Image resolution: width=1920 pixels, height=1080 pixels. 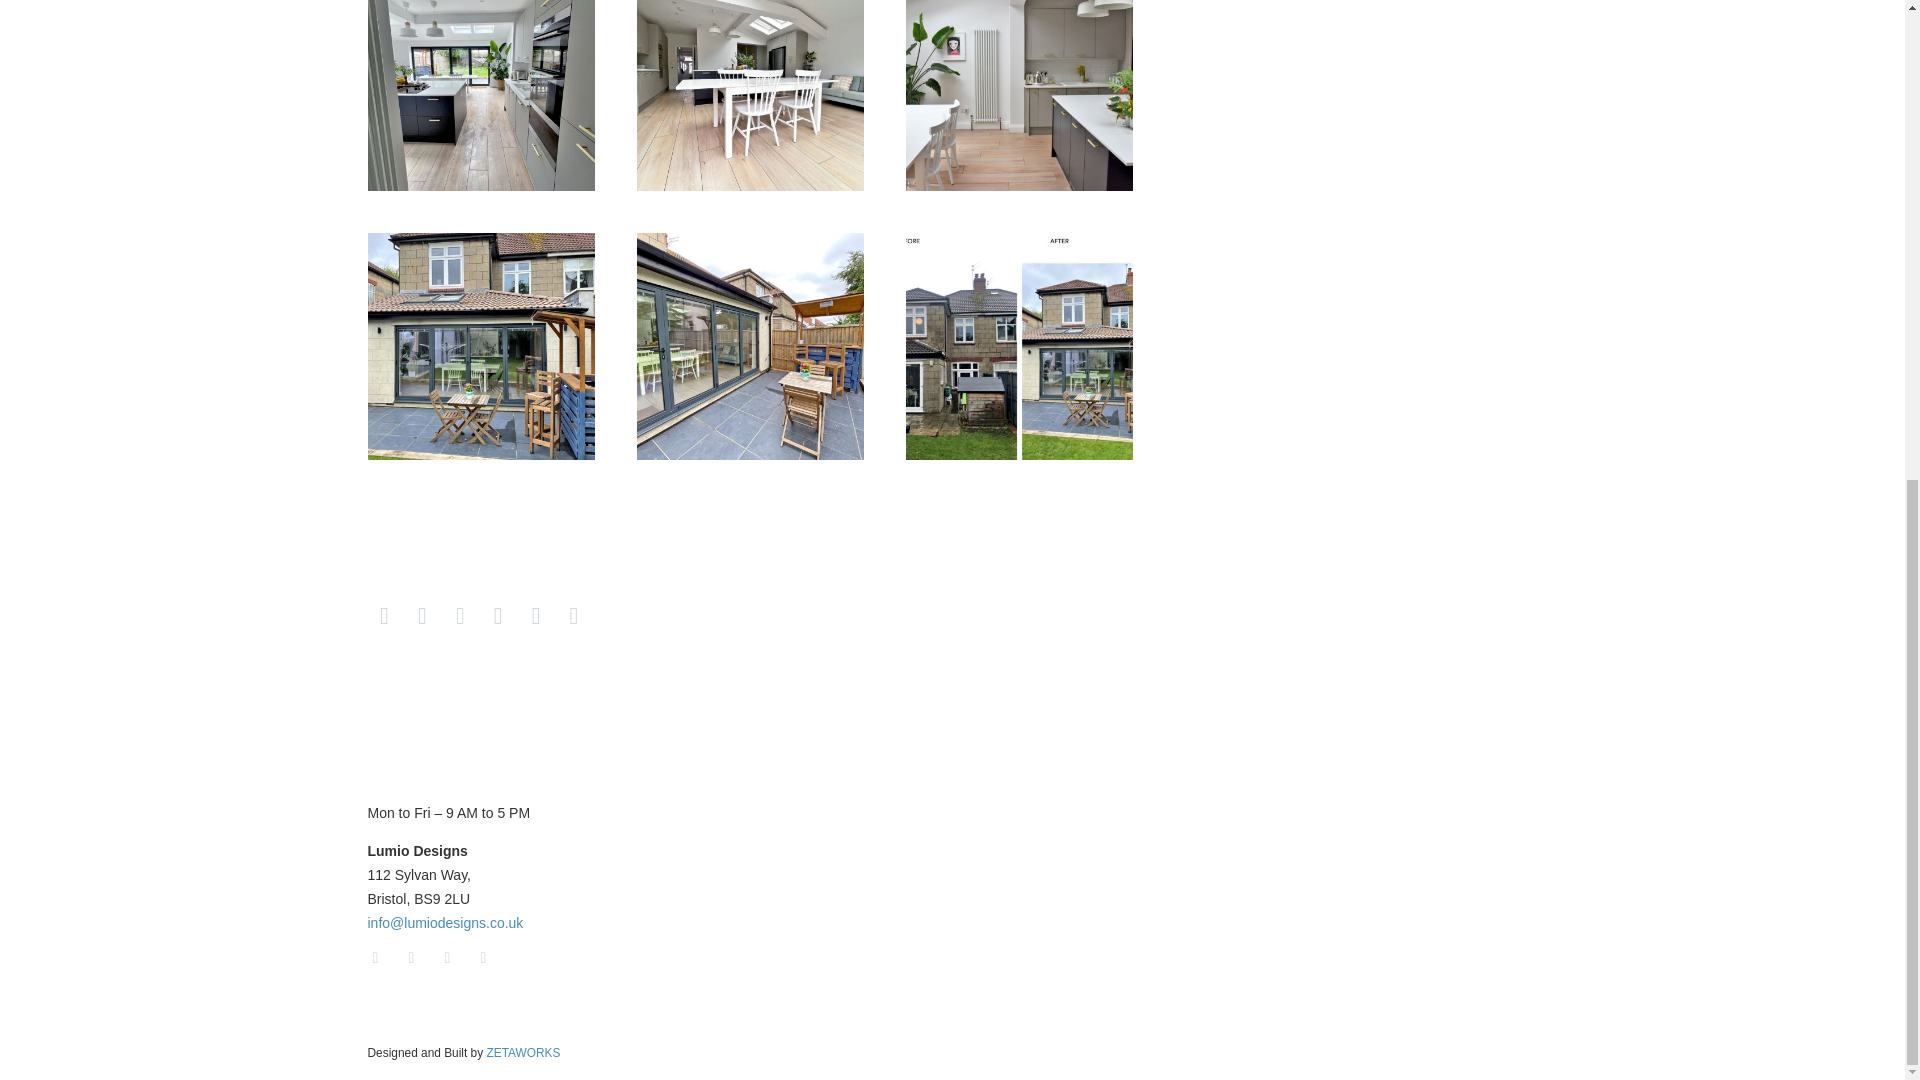 What do you see at coordinates (498, 615) in the screenshot?
I see `Tumblr` at bounding box center [498, 615].